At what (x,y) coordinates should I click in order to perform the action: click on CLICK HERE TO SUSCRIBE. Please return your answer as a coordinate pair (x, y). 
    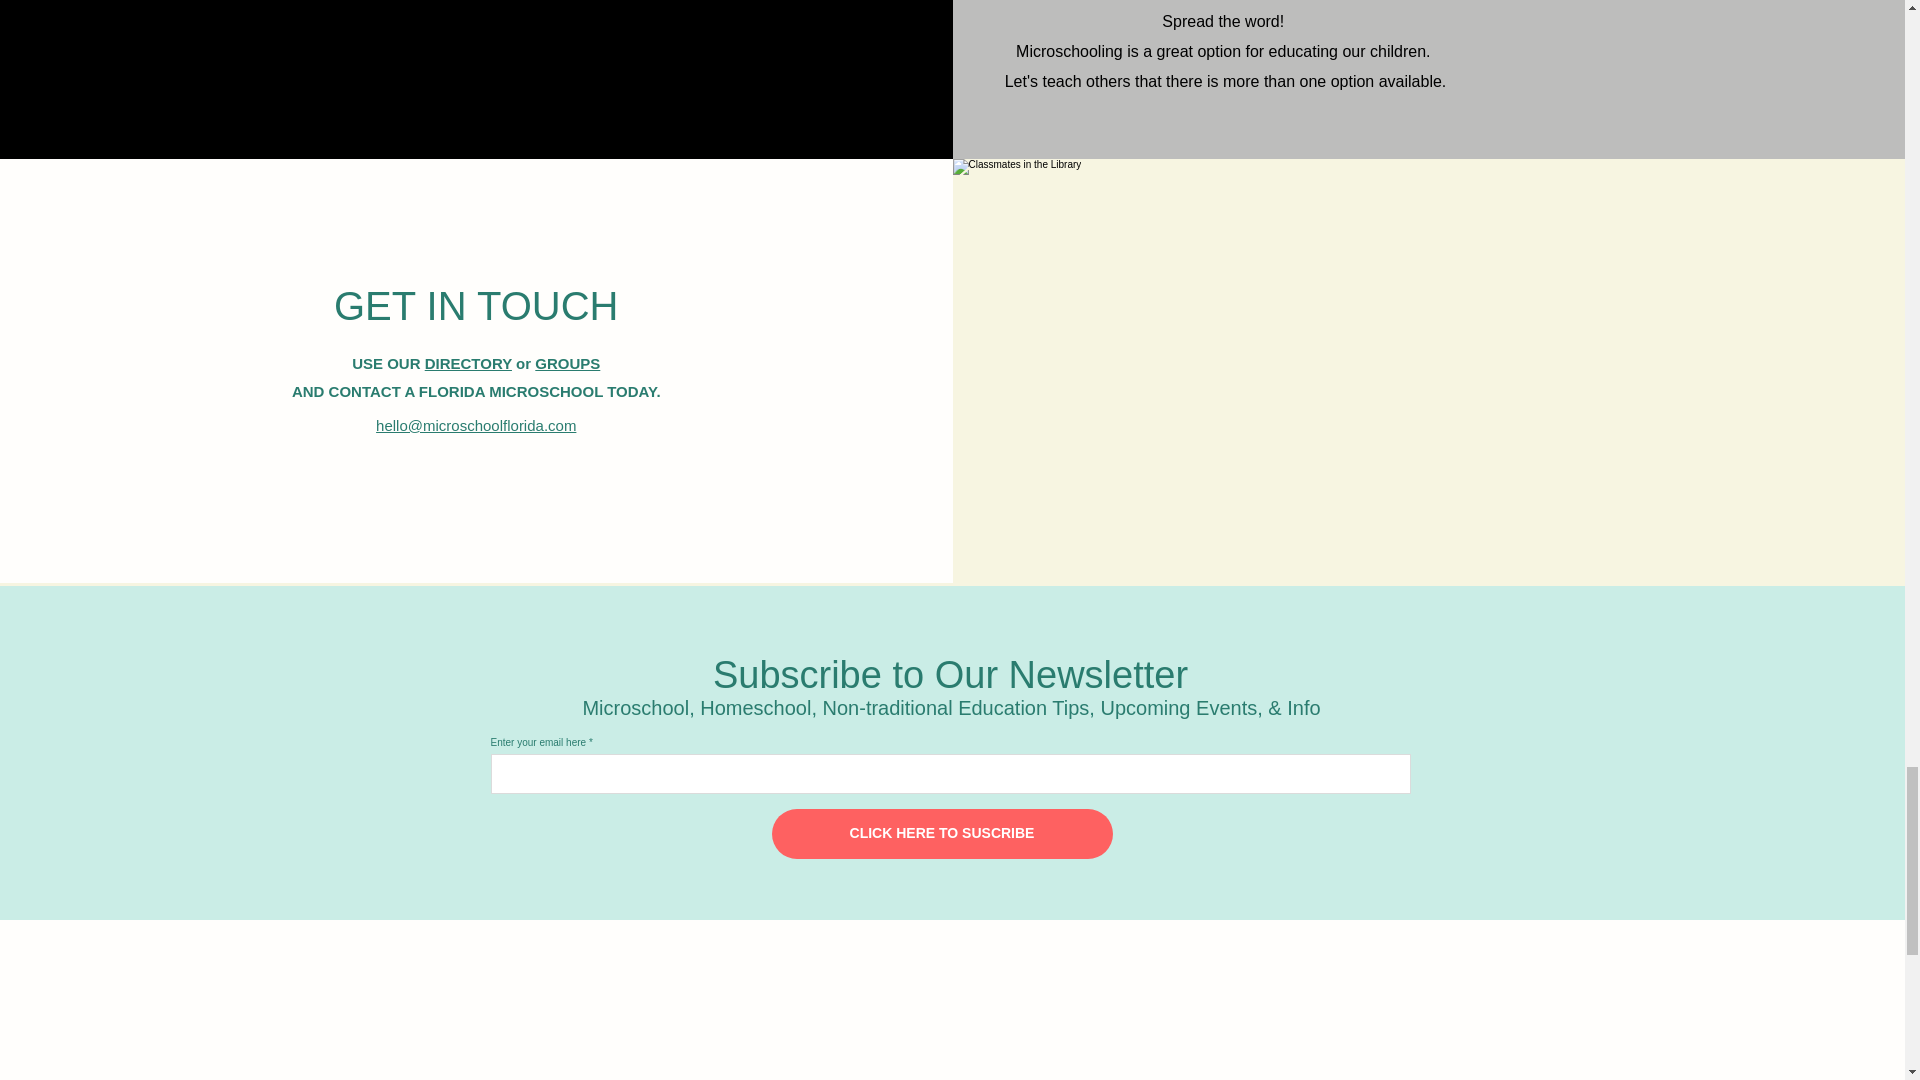
    Looking at the image, I should click on (942, 833).